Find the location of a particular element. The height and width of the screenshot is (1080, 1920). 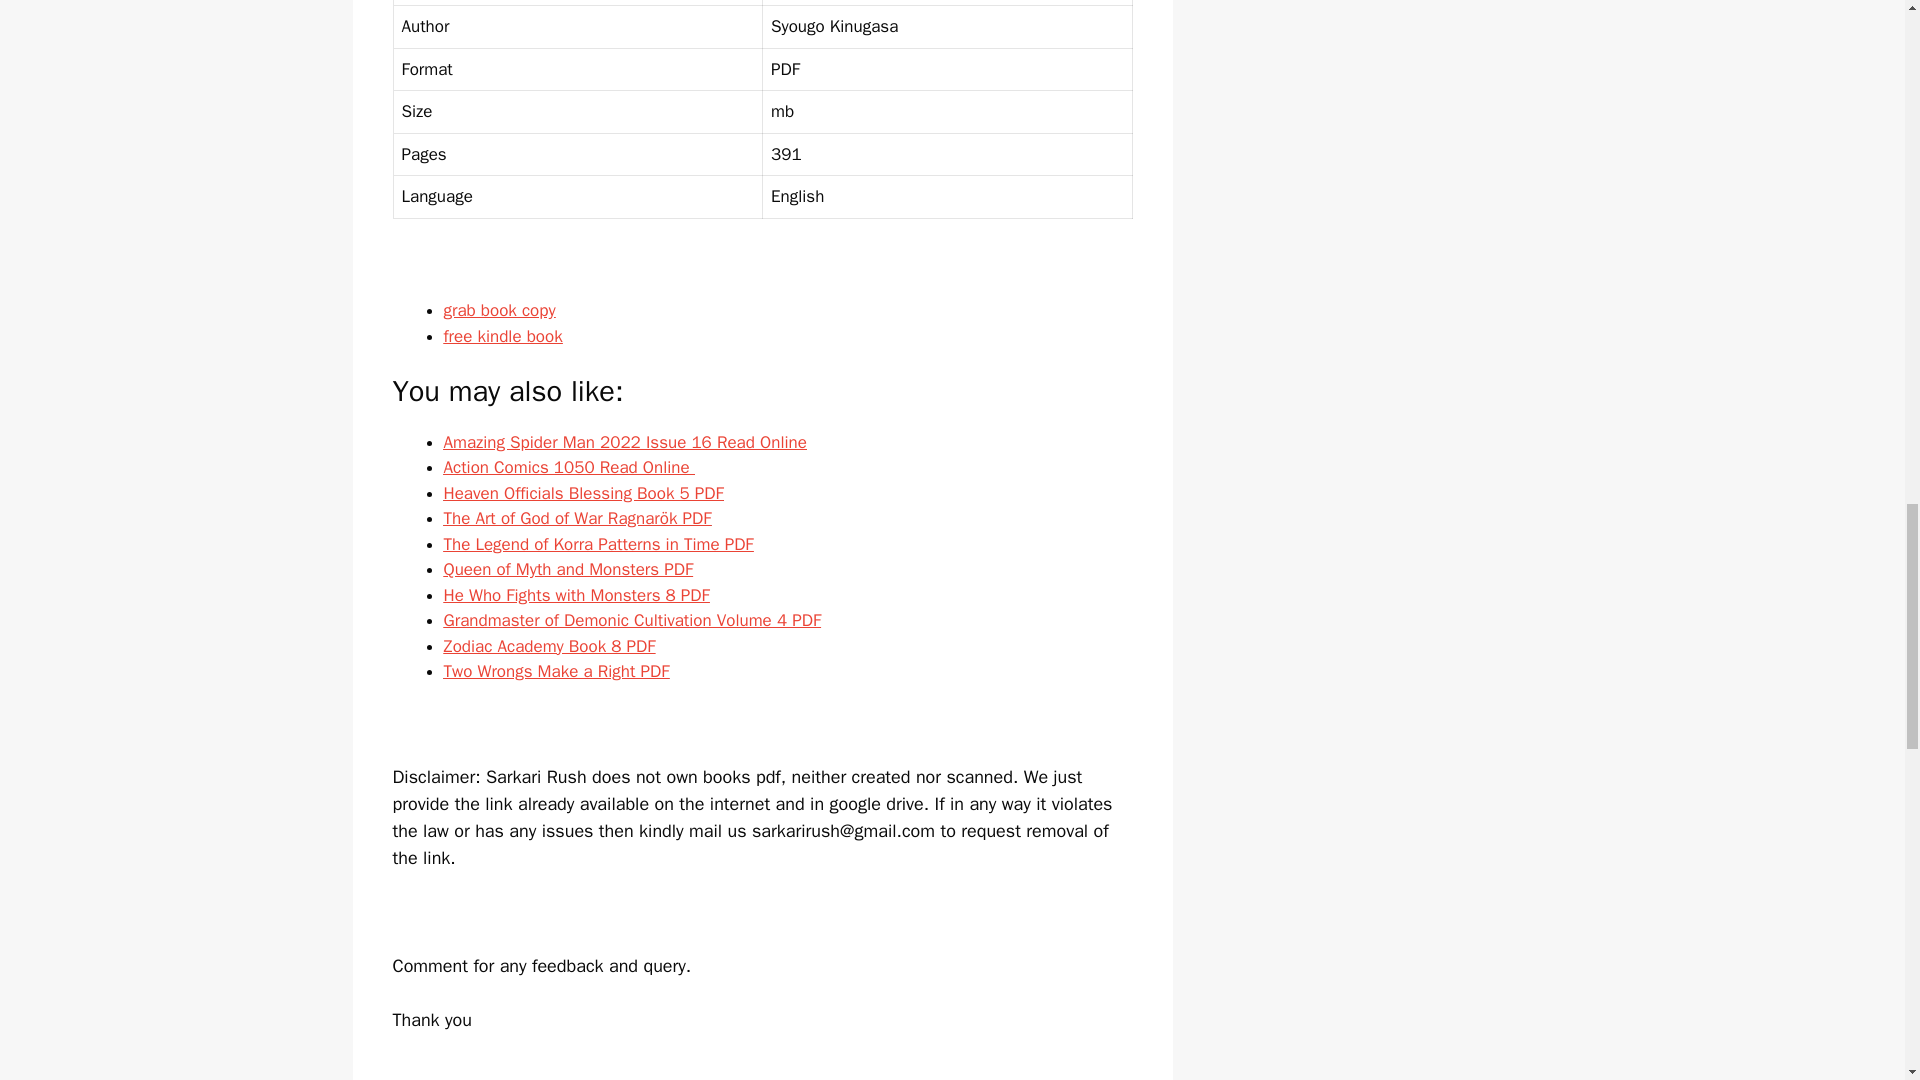

He Who Fights with Monsters 8 PDF is located at coordinates (576, 594).